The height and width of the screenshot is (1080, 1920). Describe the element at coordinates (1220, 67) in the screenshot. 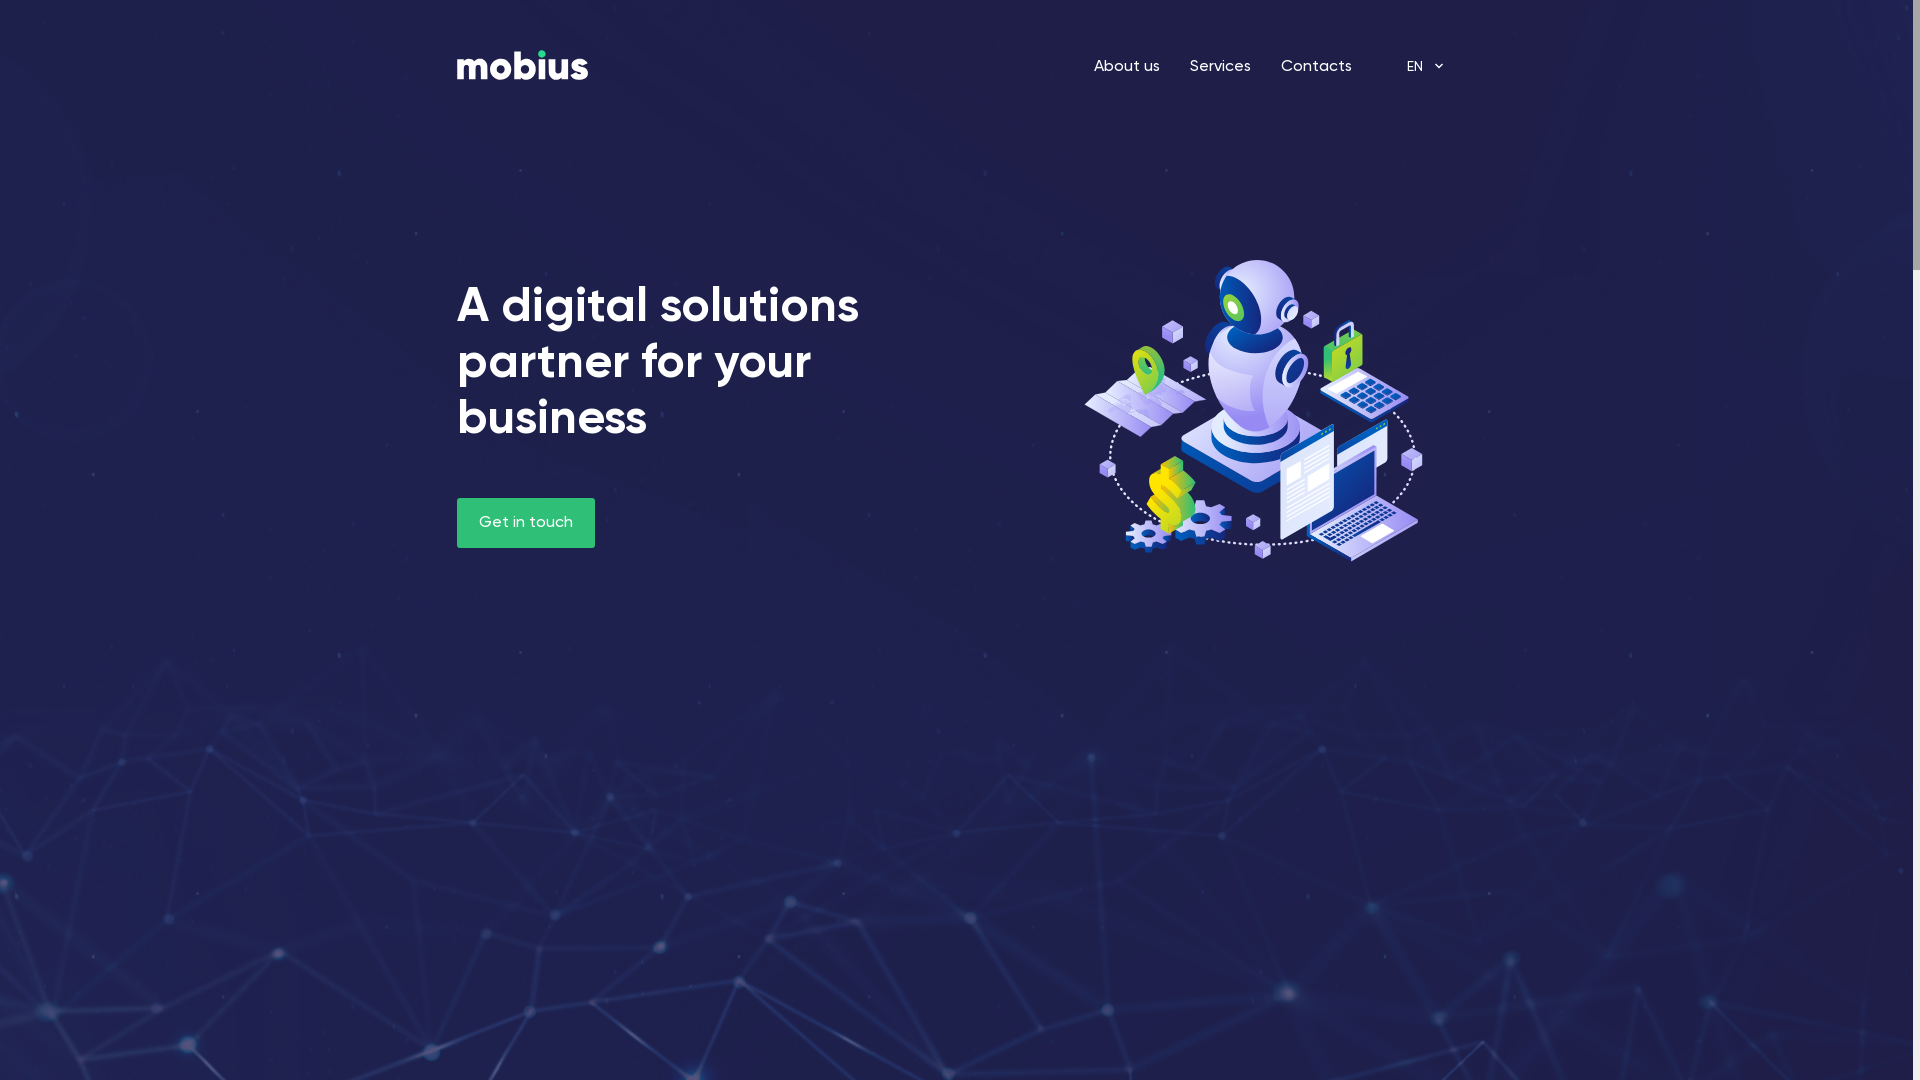

I see `Services` at that location.